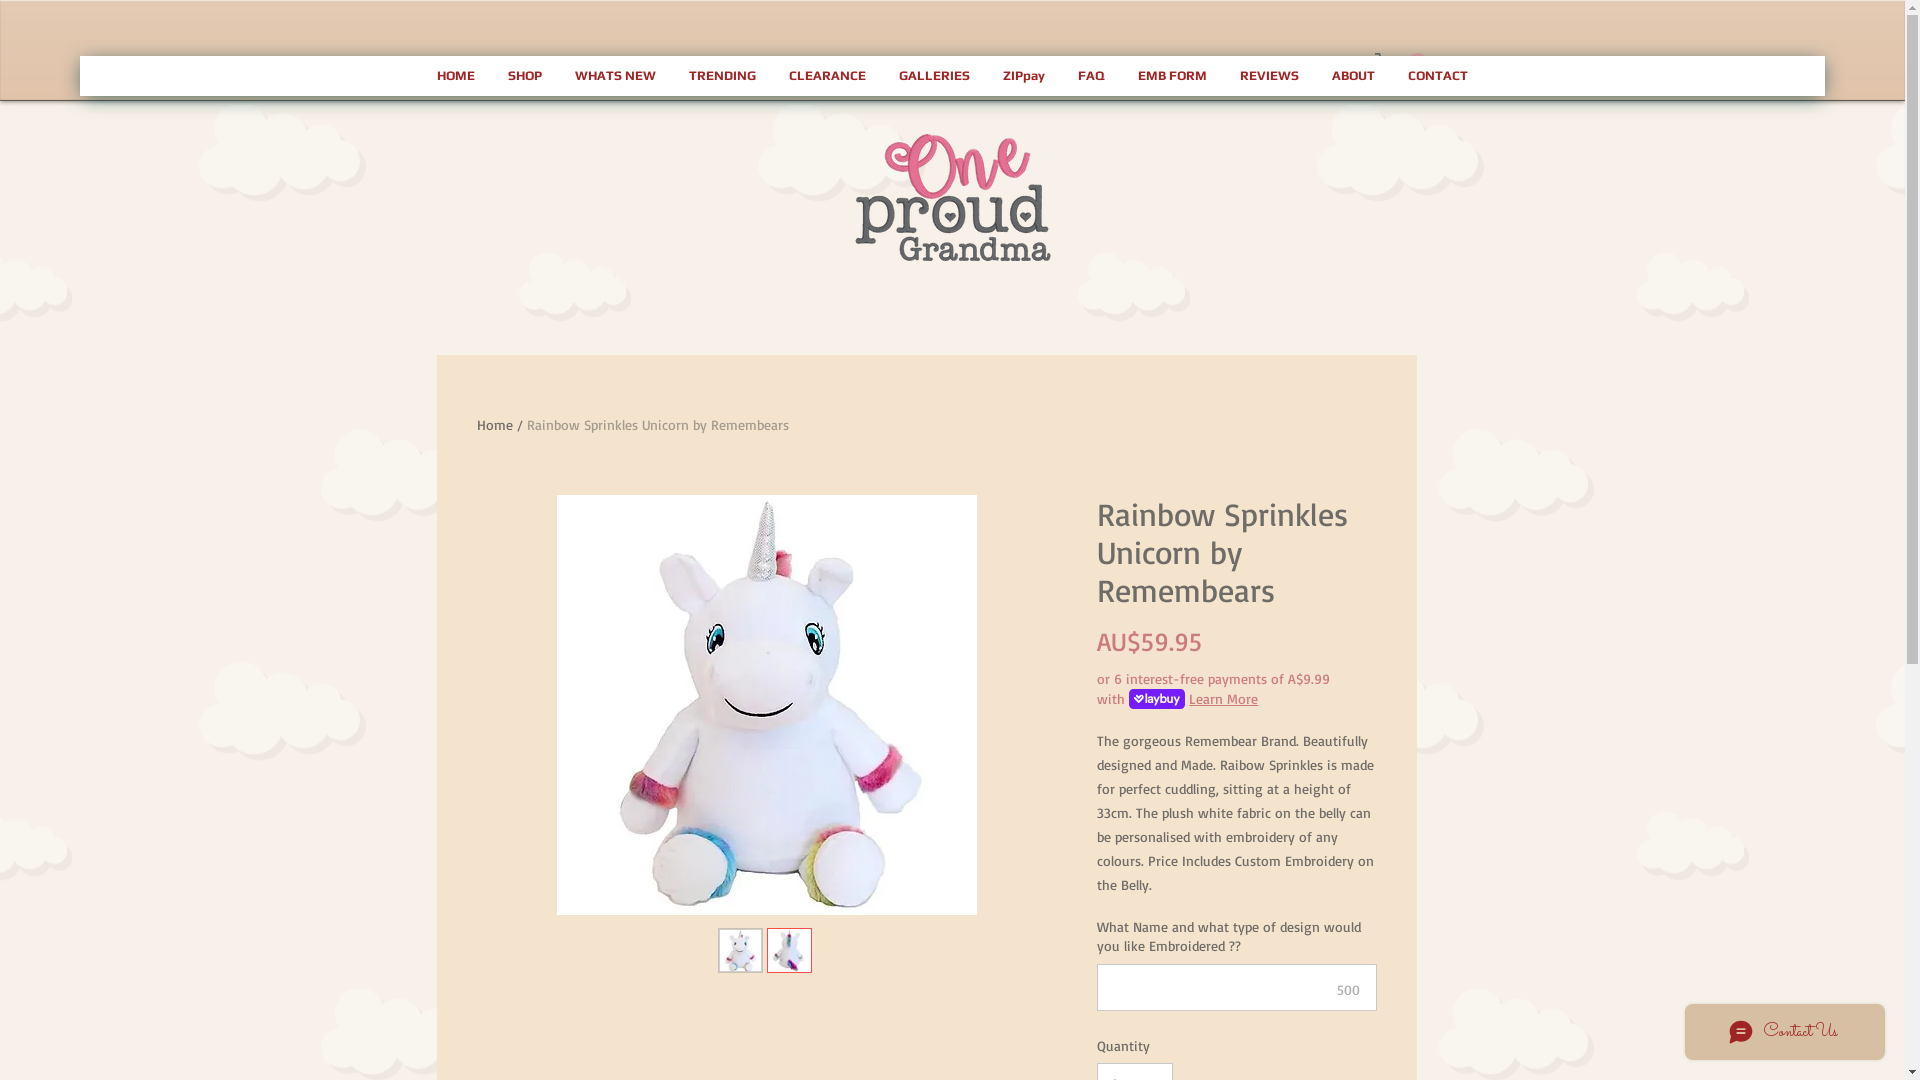  I want to click on WHATS NEW, so click(615, 76).